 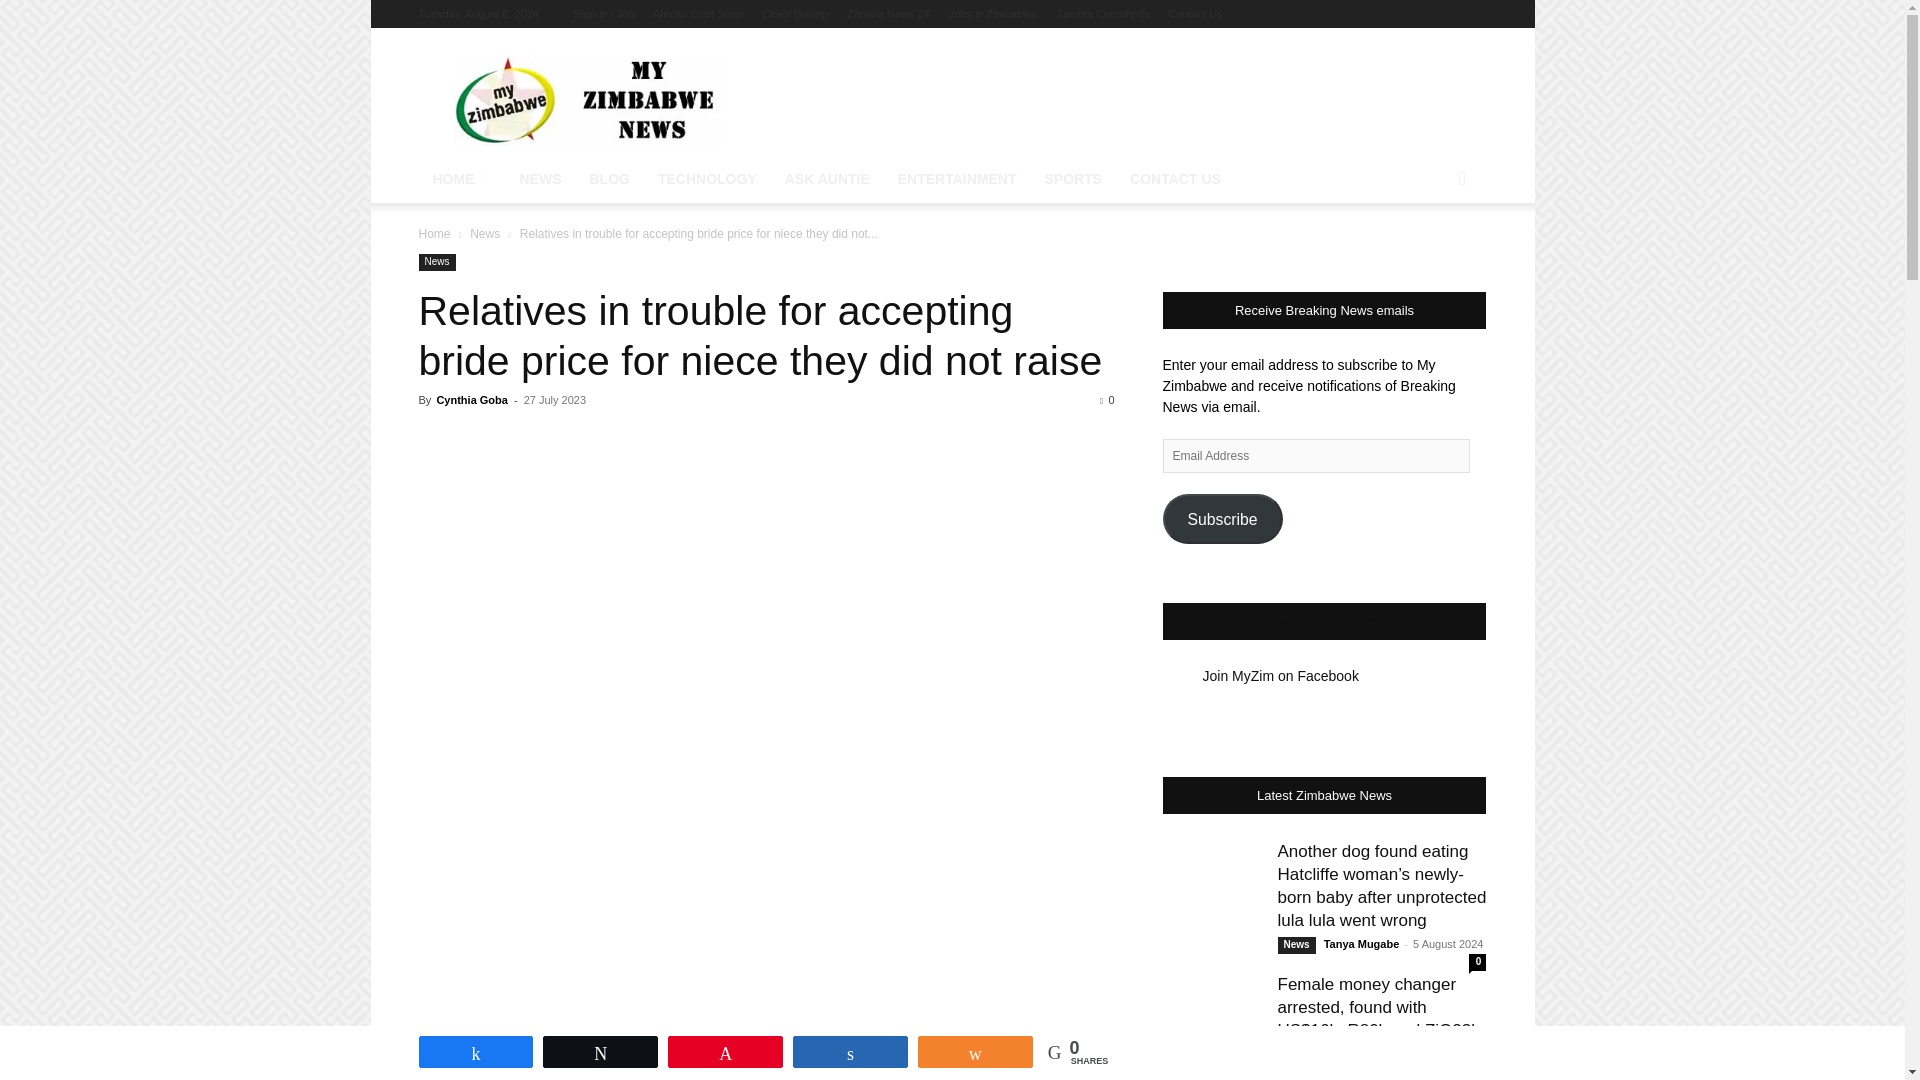 What do you see at coordinates (794, 14) in the screenshot?
I see `Celeb Gossip` at bounding box center [794, 14].